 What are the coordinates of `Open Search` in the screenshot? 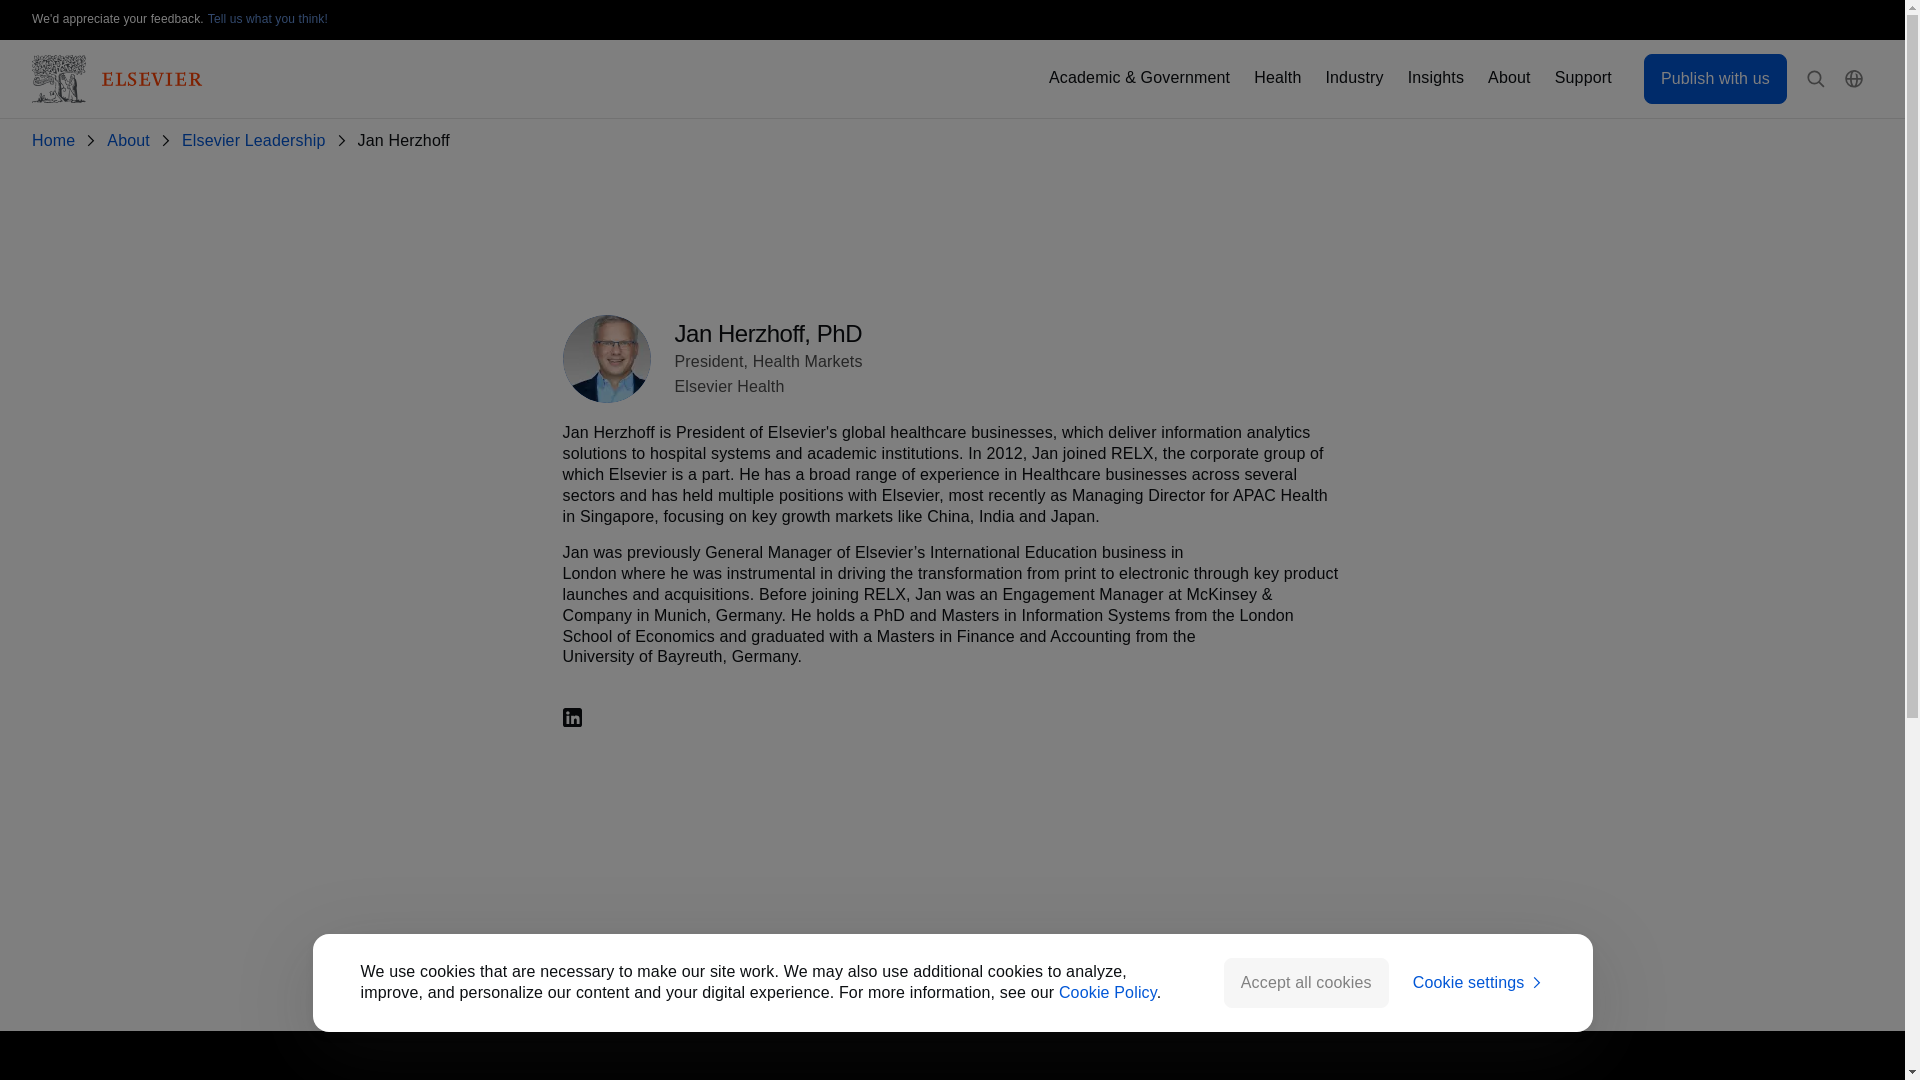 It's located at (1816, 79).